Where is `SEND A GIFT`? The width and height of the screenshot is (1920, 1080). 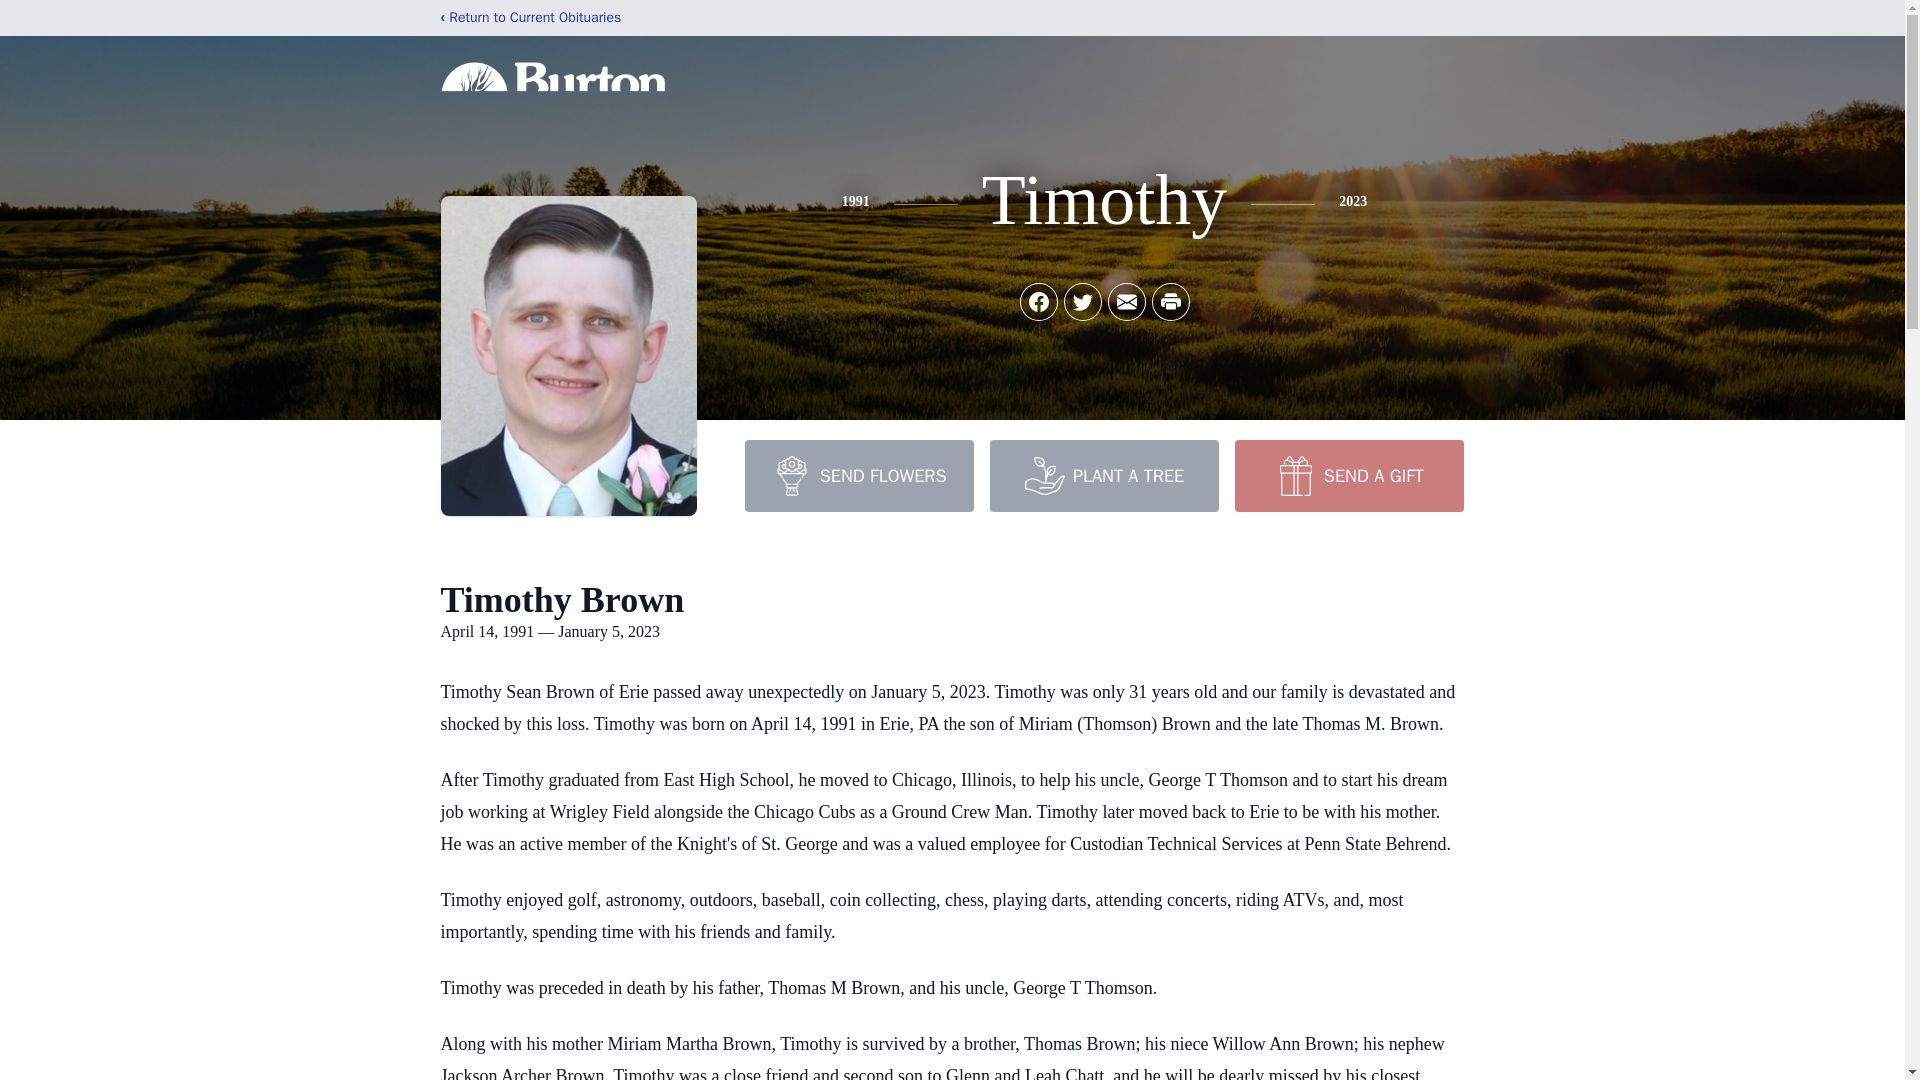 SEND A GIFT is located at coordinates (1348, 475).